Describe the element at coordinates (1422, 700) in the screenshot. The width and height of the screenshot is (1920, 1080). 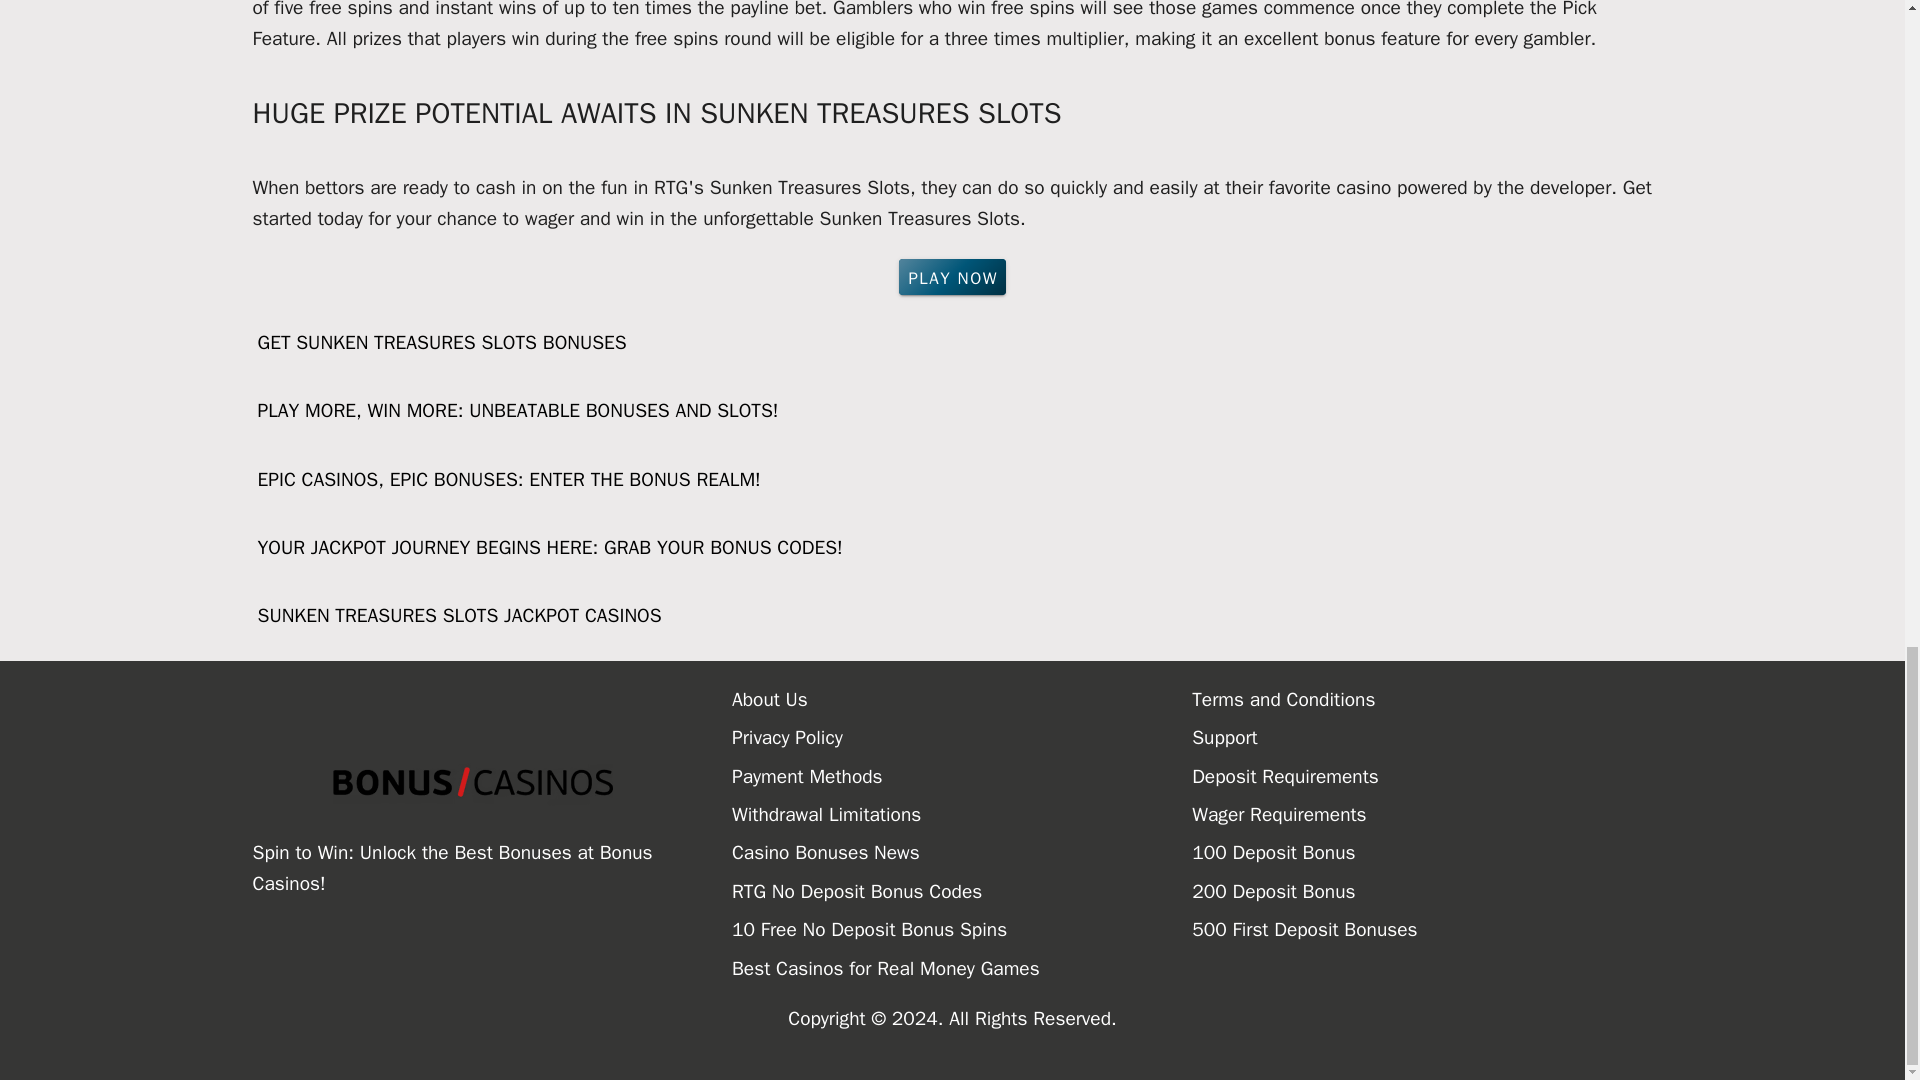
I see `Terms and Conditions` at that location.